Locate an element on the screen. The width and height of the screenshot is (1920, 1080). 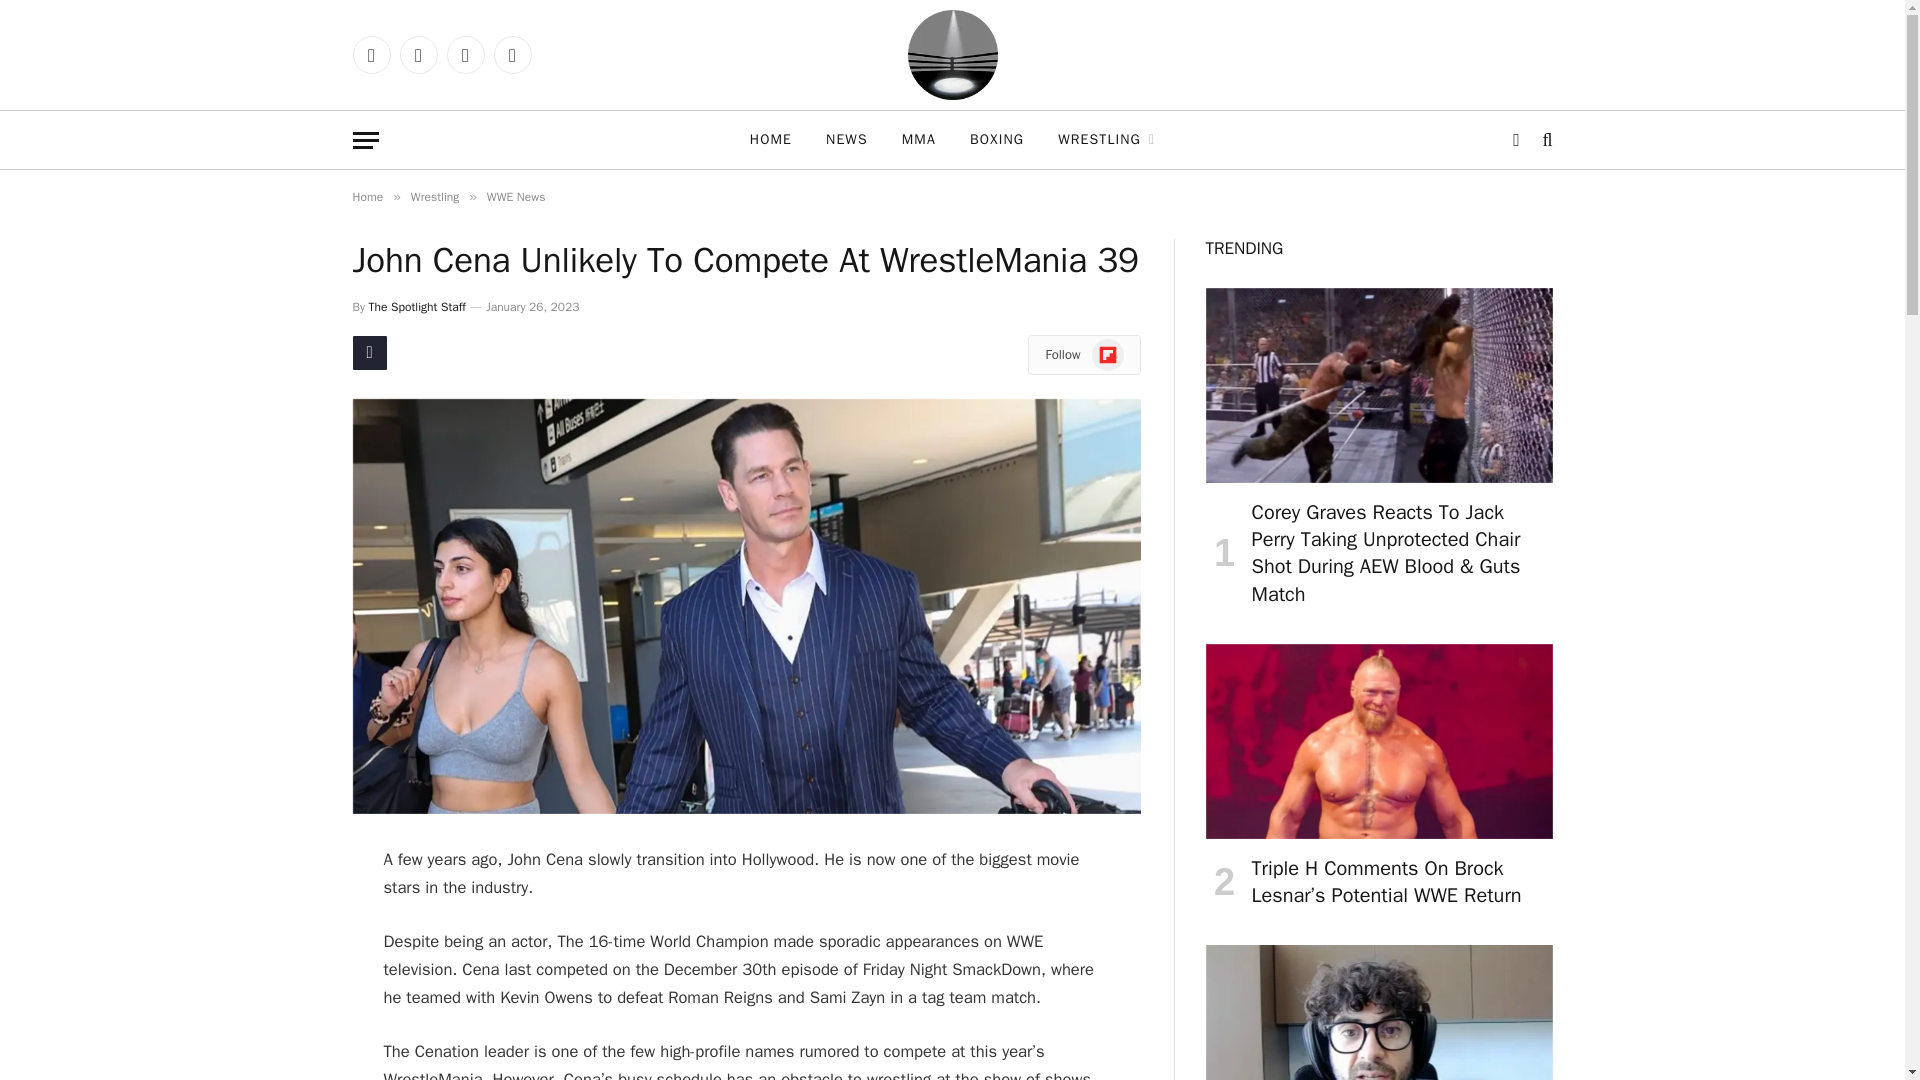
YouTube is located at coordinates (464, 54).